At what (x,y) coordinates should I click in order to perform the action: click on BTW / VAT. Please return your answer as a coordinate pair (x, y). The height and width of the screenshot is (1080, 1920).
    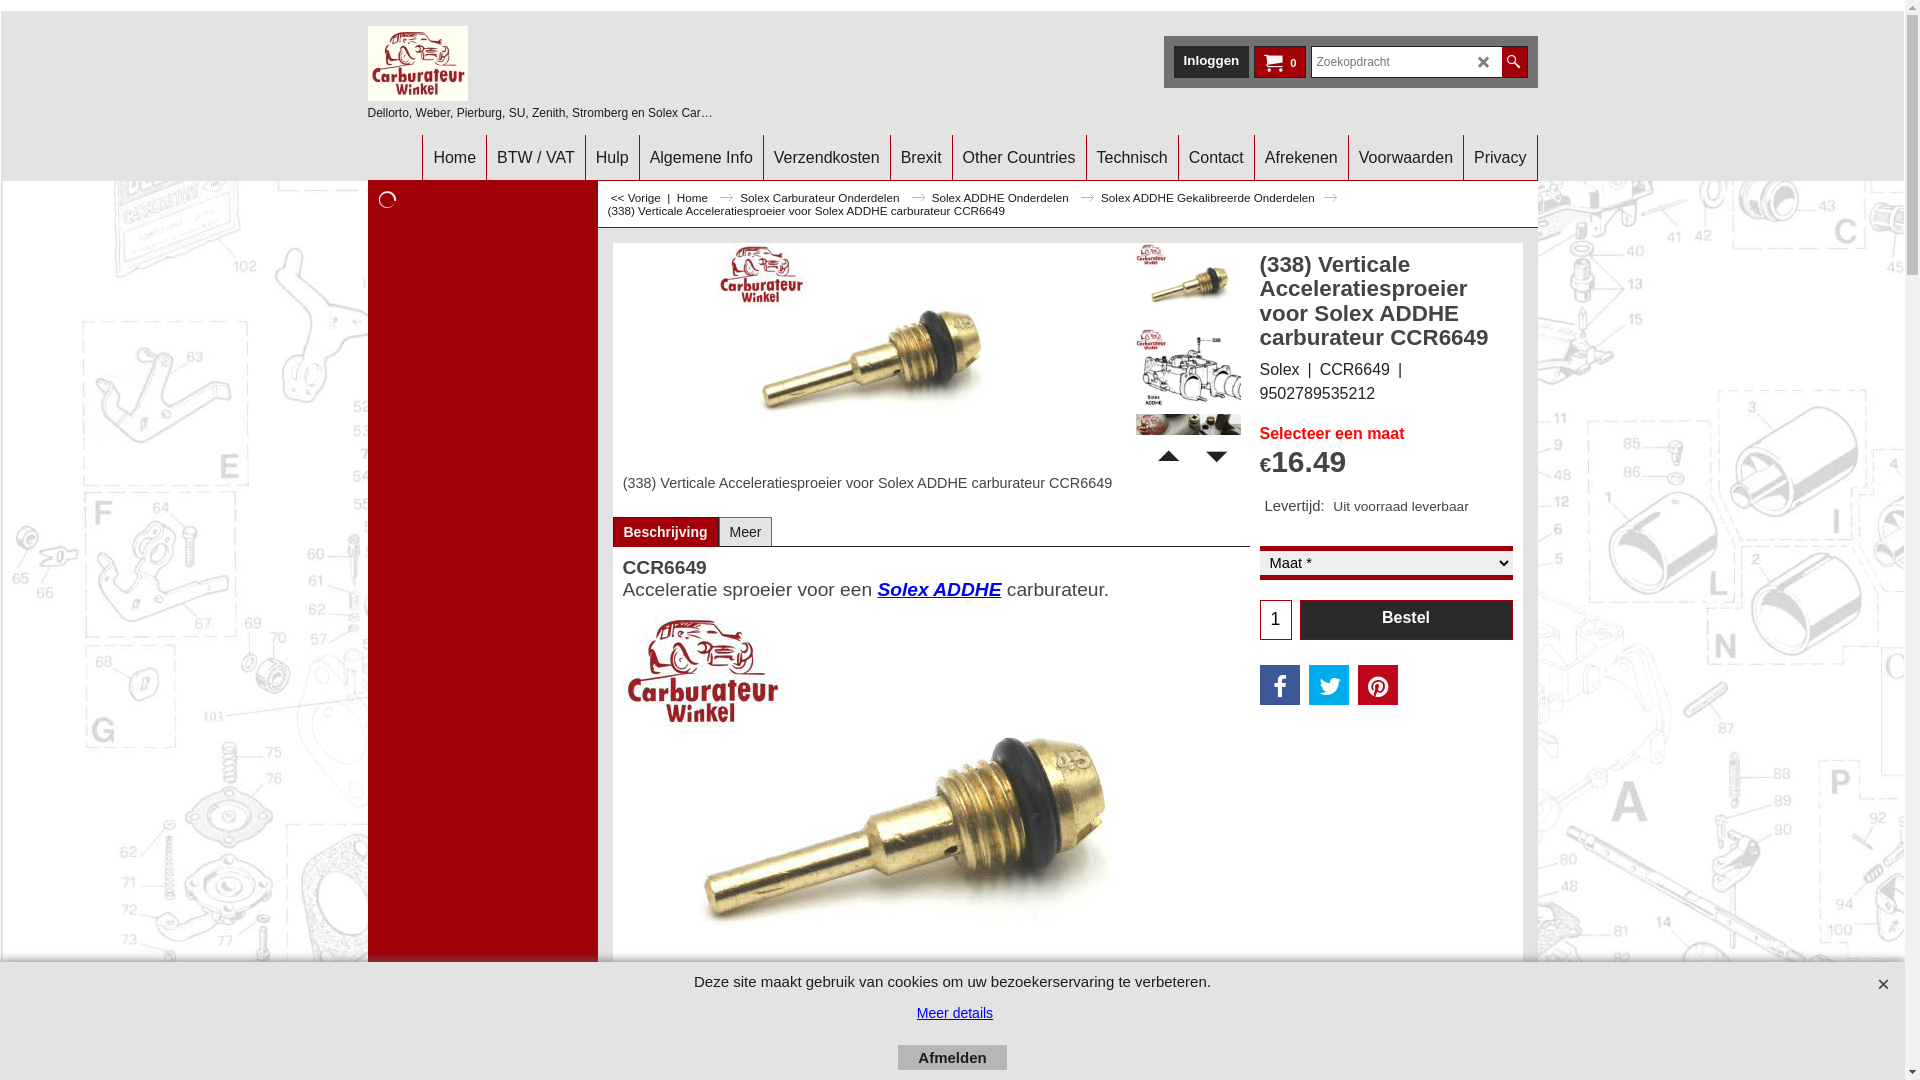
    Looking at the image, I should click on (536, 158).